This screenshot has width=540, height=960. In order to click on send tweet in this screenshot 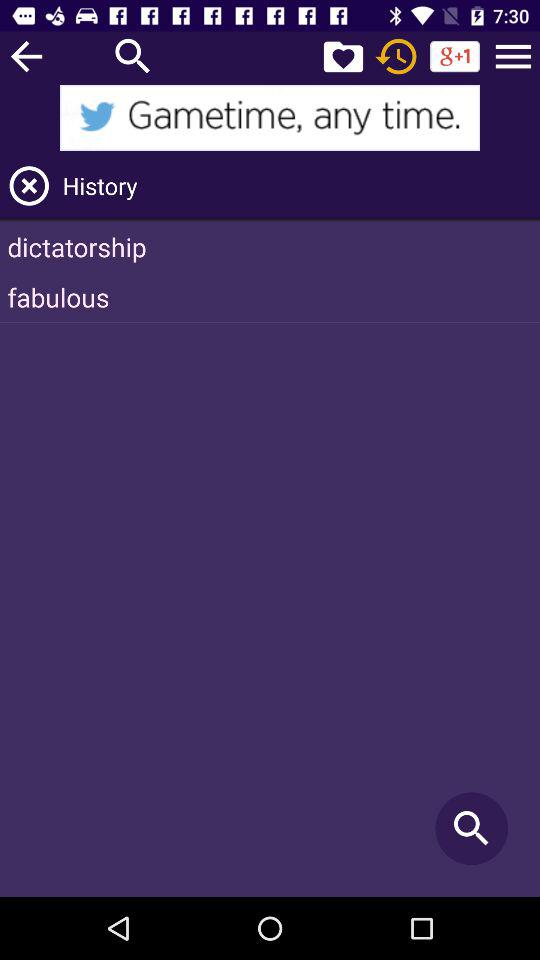, I will do `click(270, 118)`.